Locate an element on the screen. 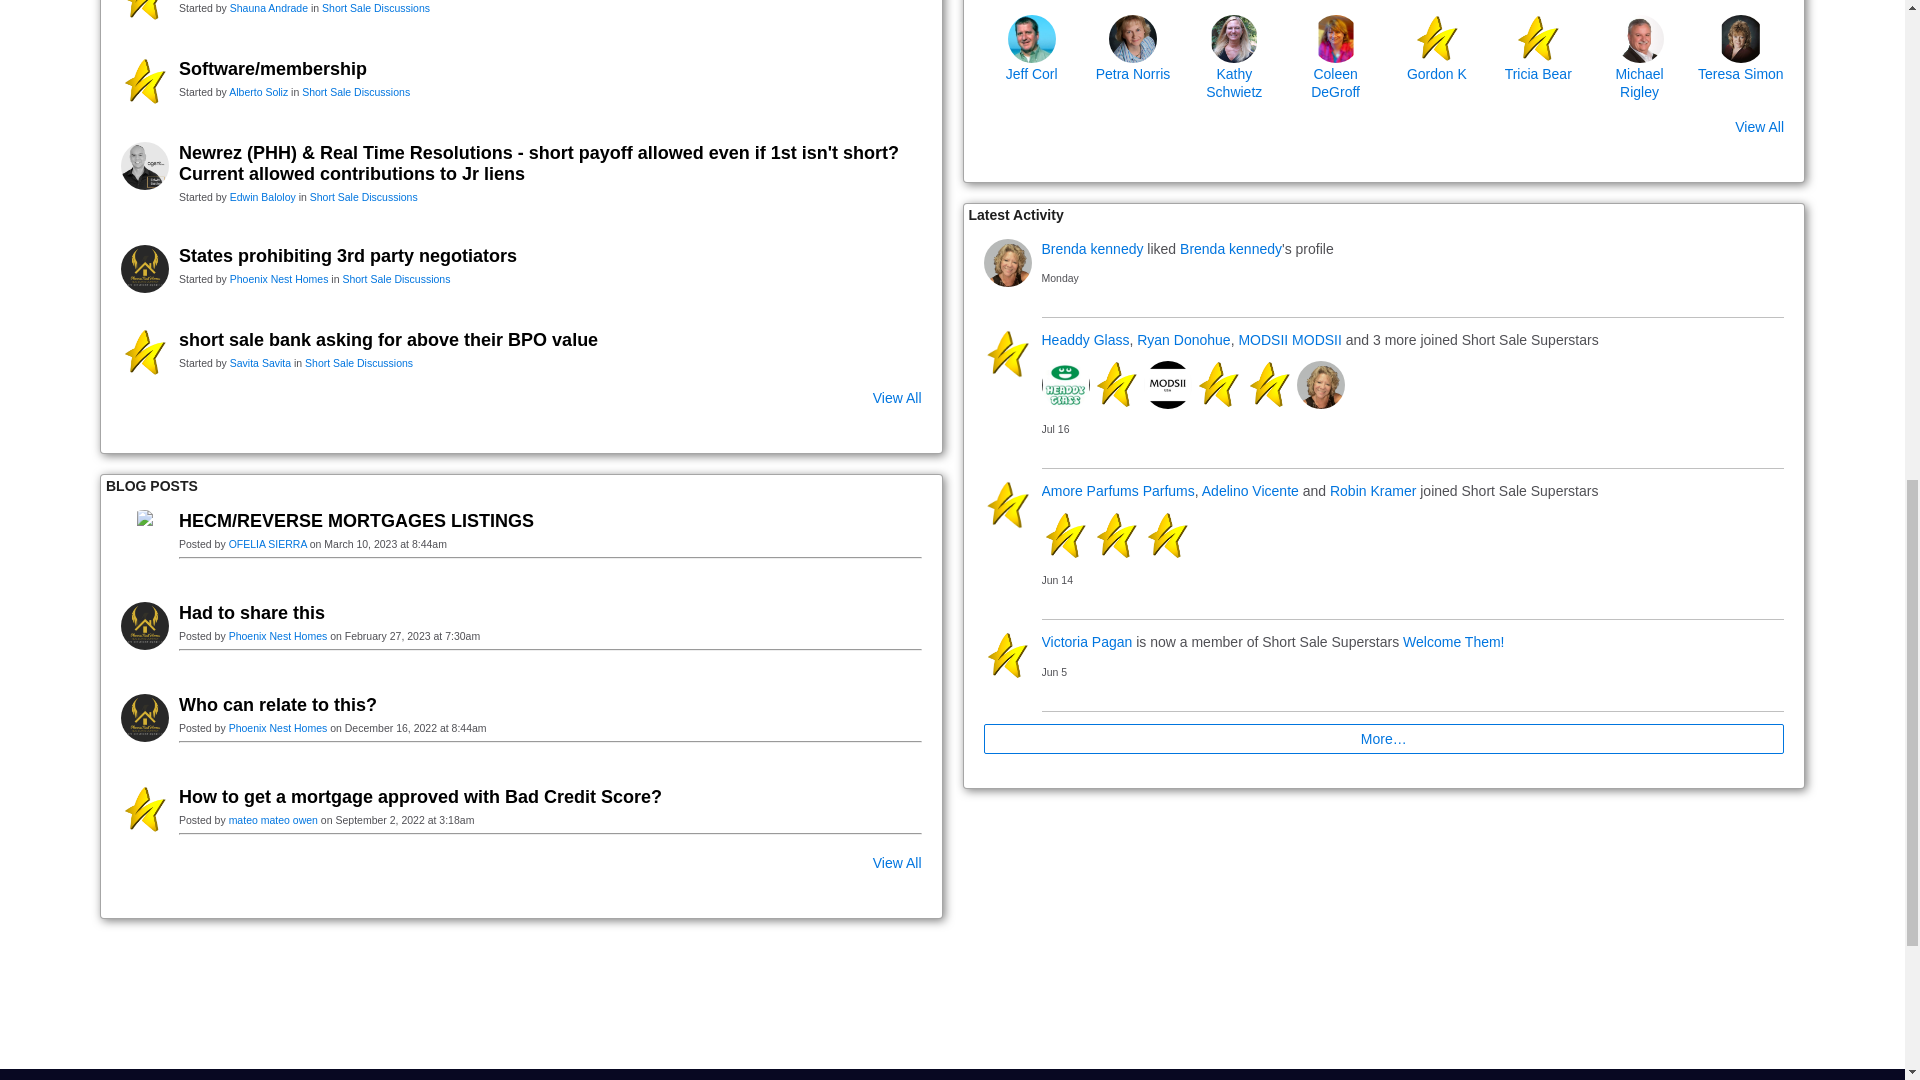  Teresa Simon is located at coordinates (1740, 38).